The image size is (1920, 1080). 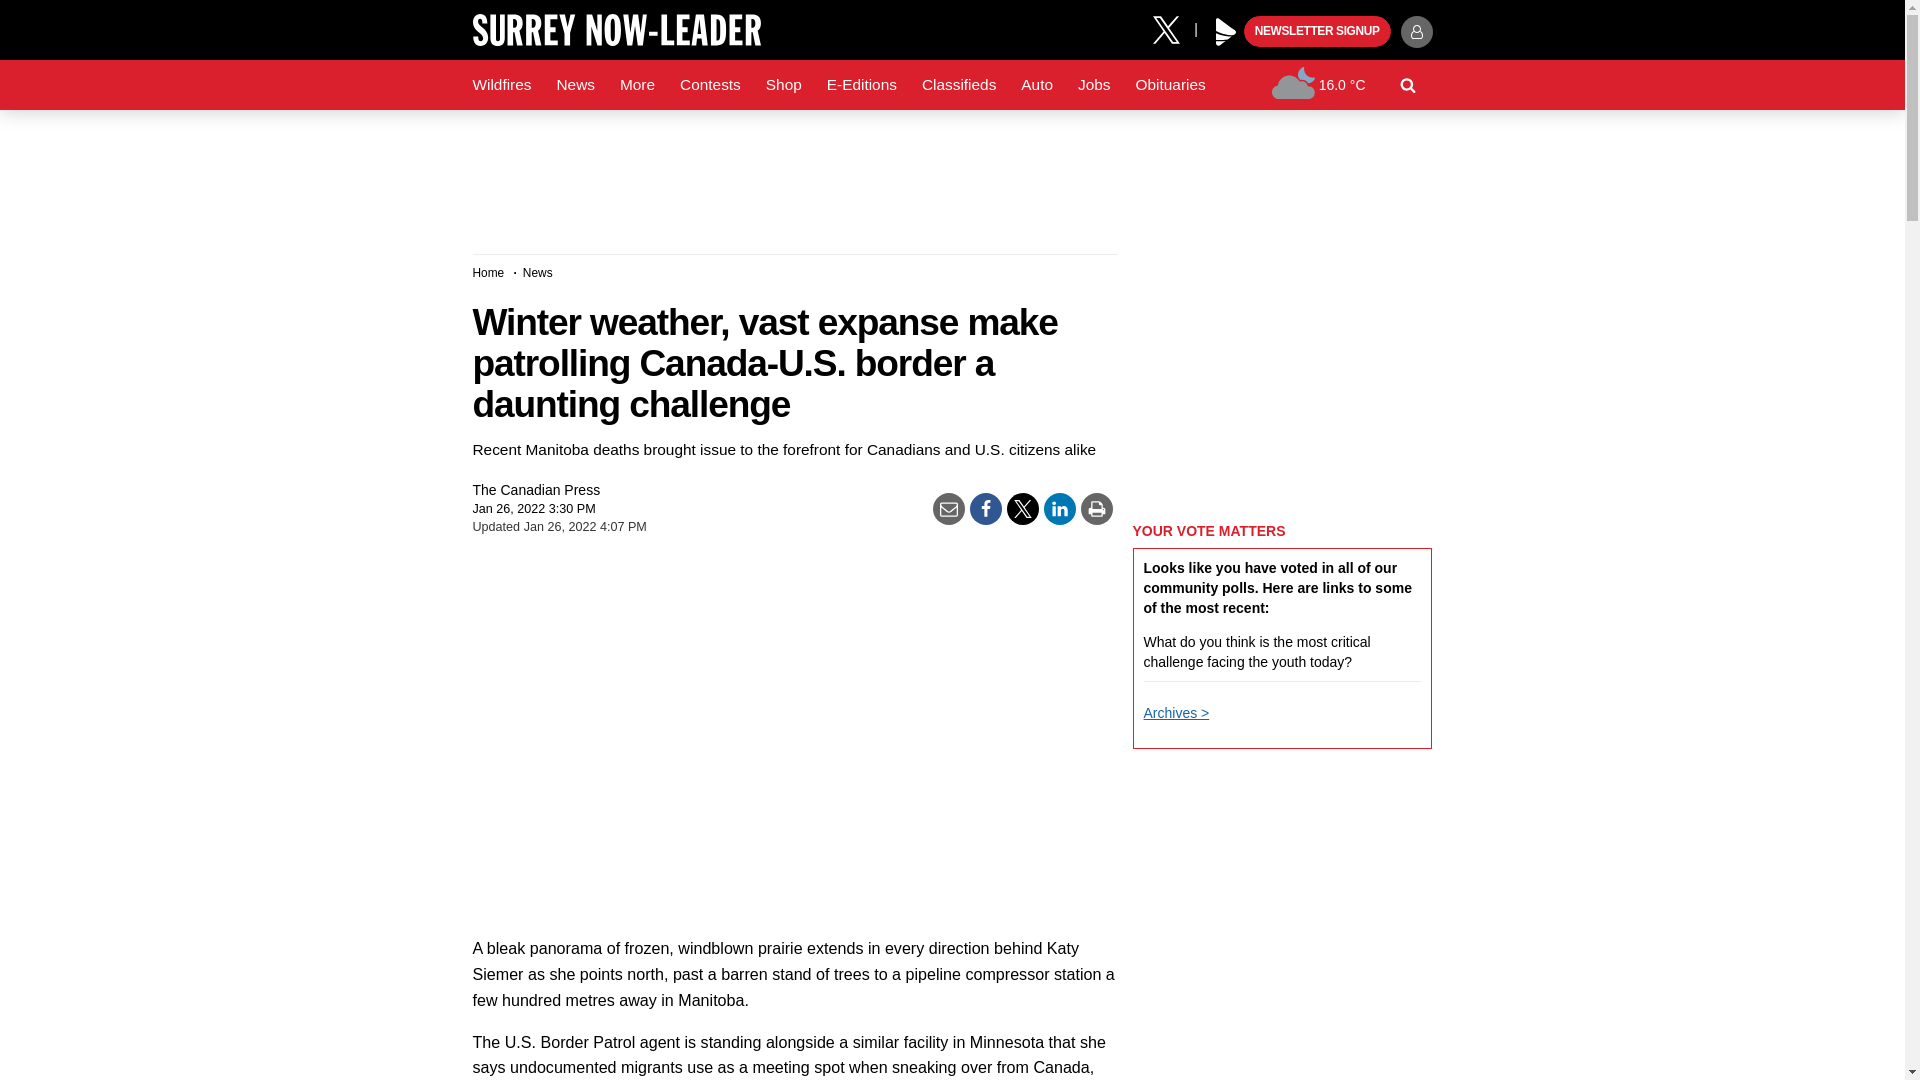 I want to click on Black Press Media, so click(x=1226, y=32).